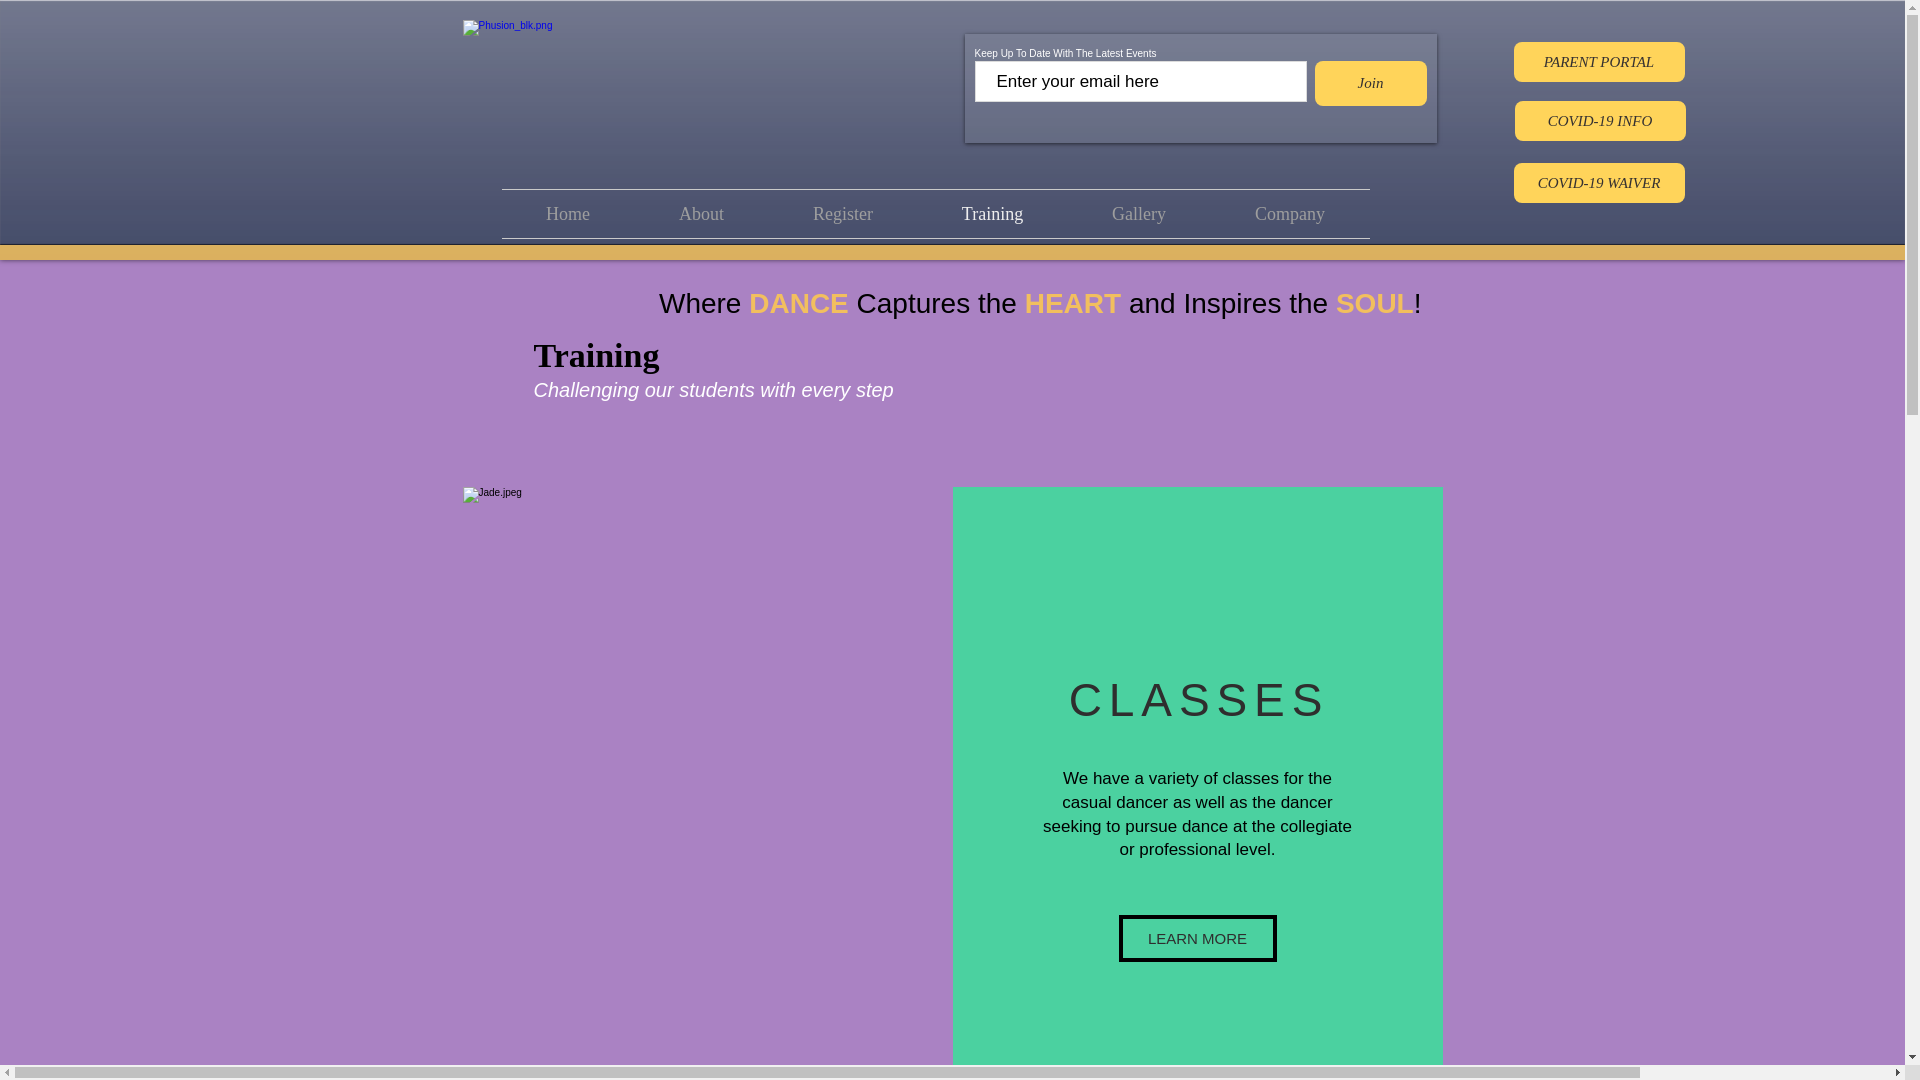 The image size is (1920, 1080). What do you see at coordinates (1196, 938) in the screenshot?
I see `LEARN MORE` at bounding box center [1196, 938].